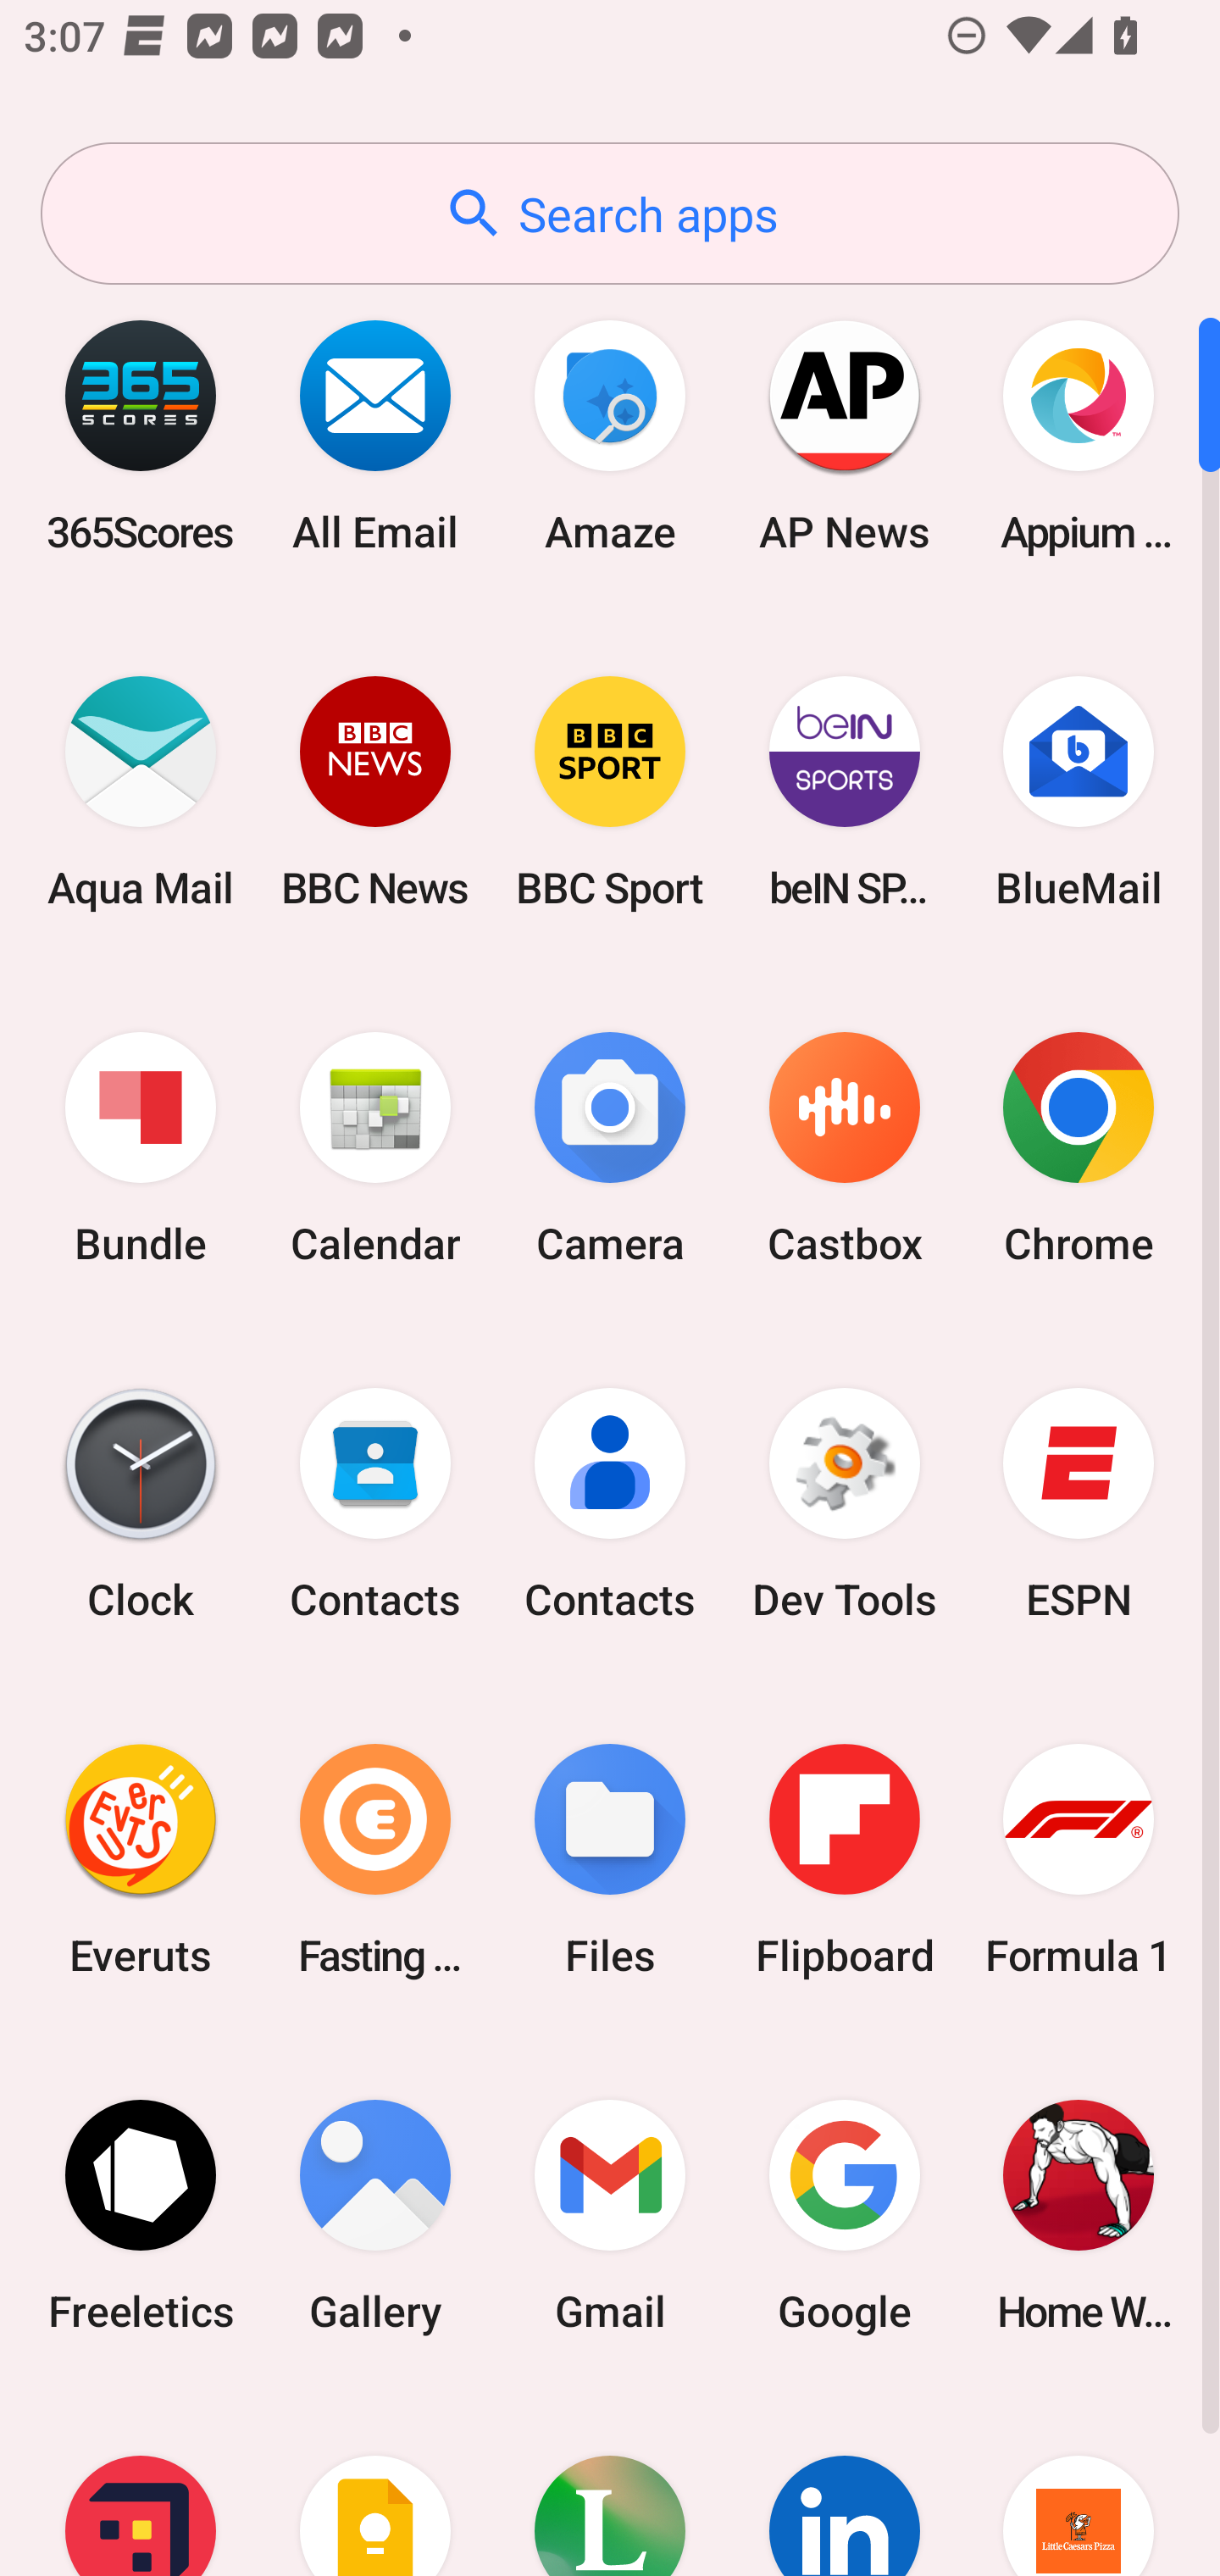  What do you see at coordinates (844, 436) in the screenshot?
I see `AP News` at bounding box center [844, 436].